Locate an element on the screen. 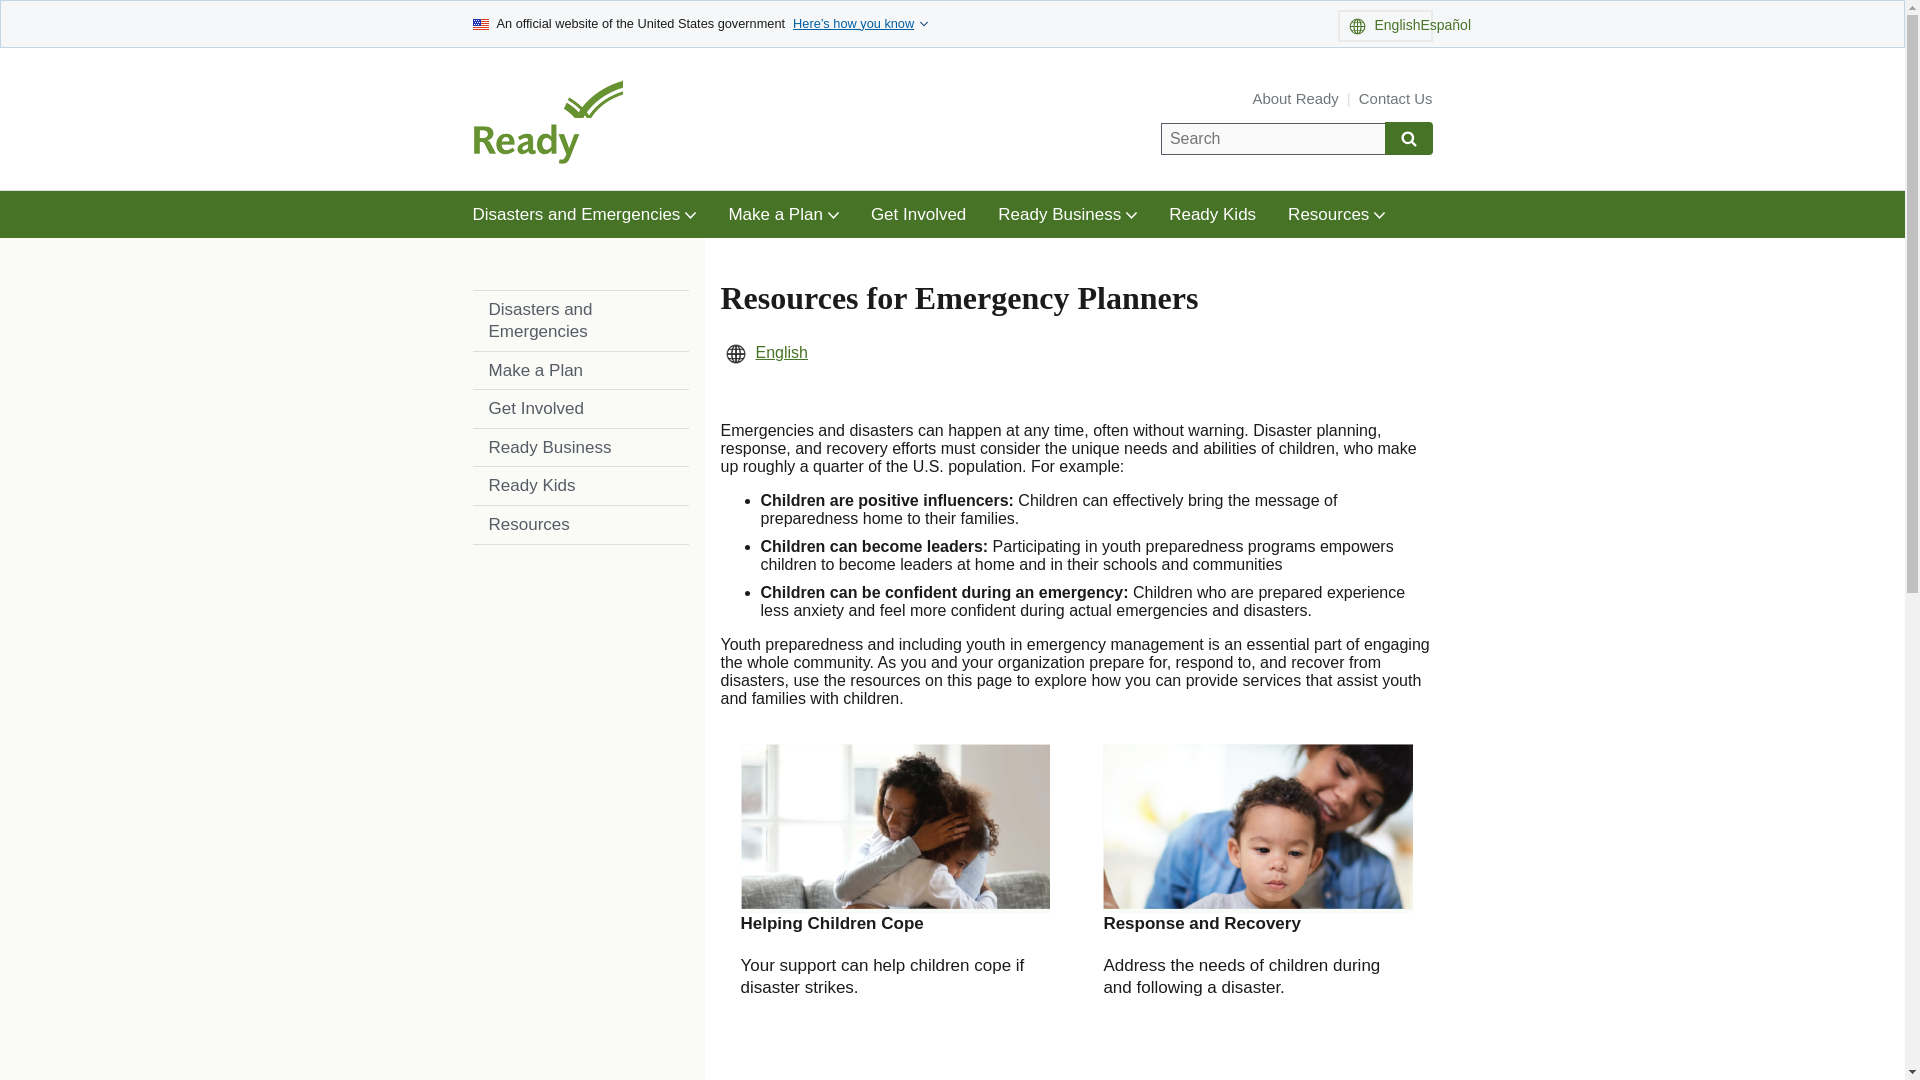  Contact Us is located at coordinates (1396, 98).